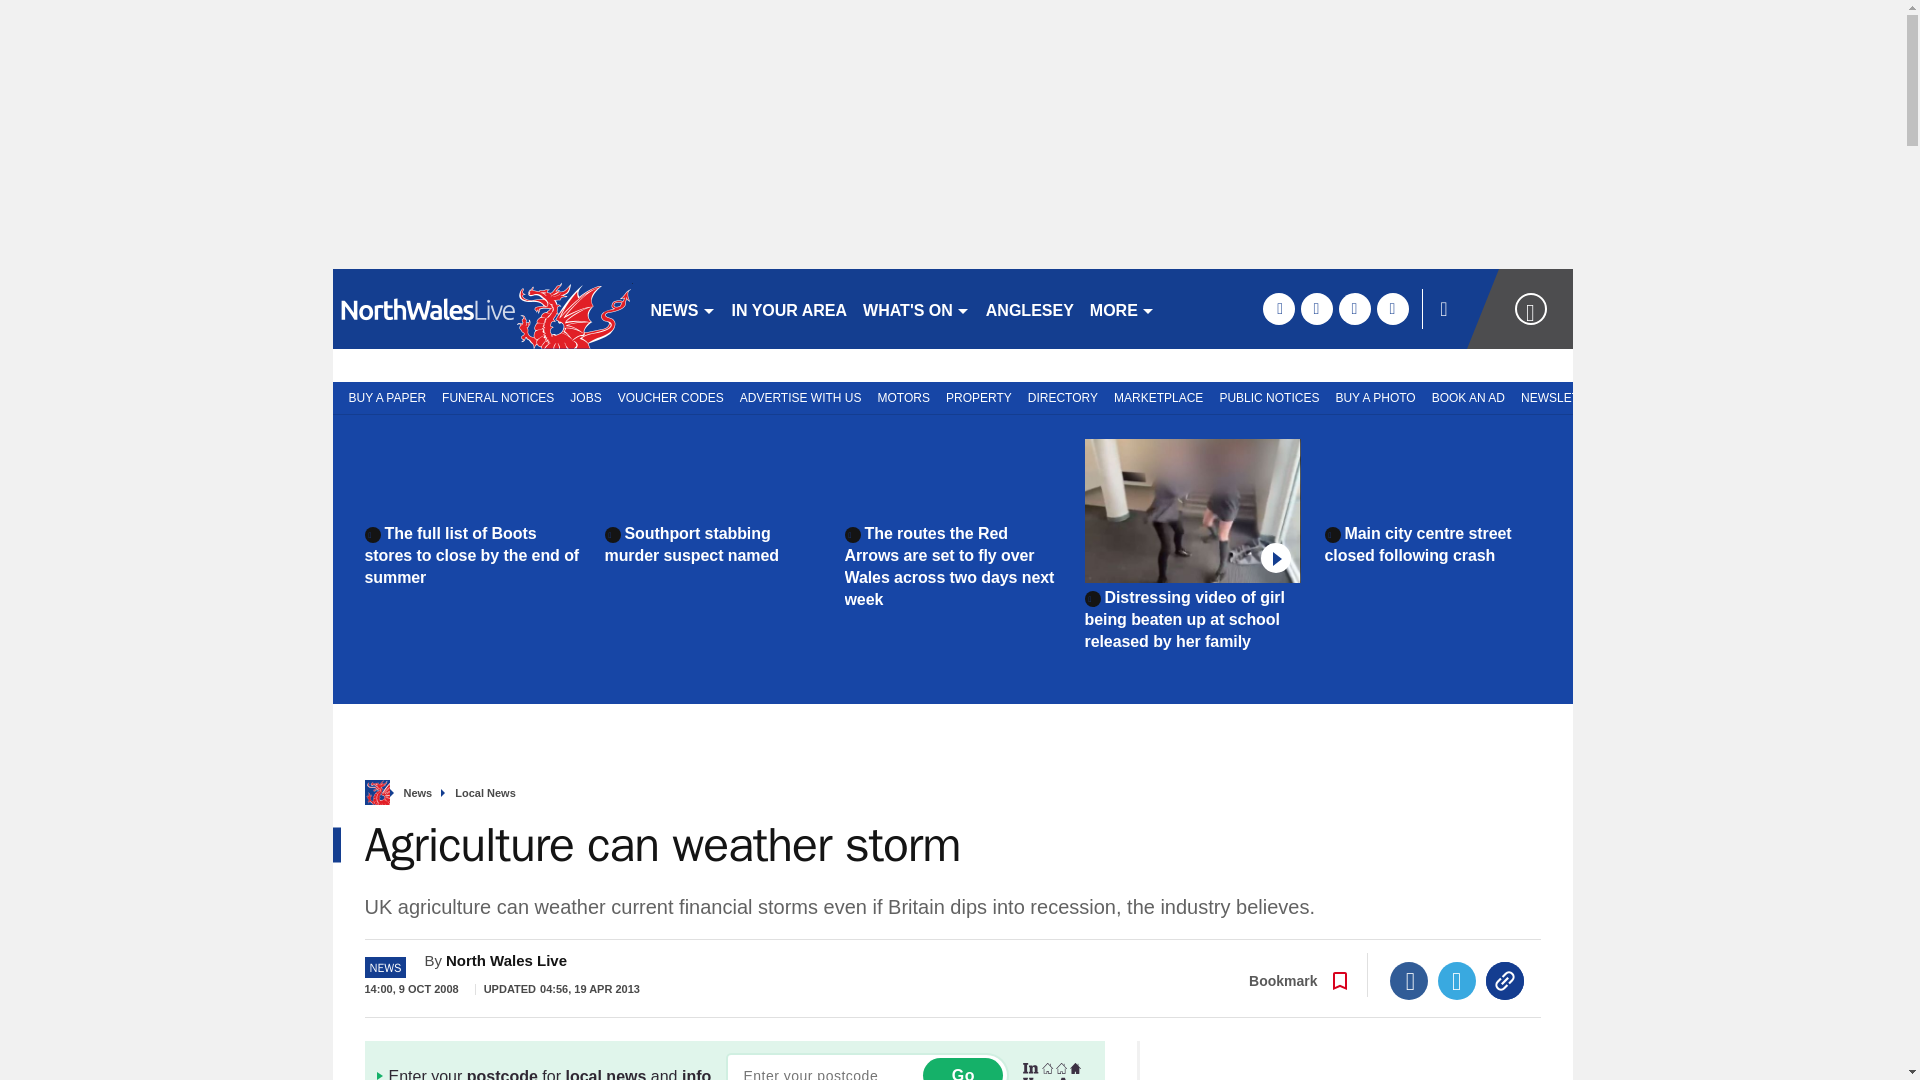  What do you see at coordinates (1278, 308) in the screenshot?
I see `facebook` at bounding box center [1278, 308].